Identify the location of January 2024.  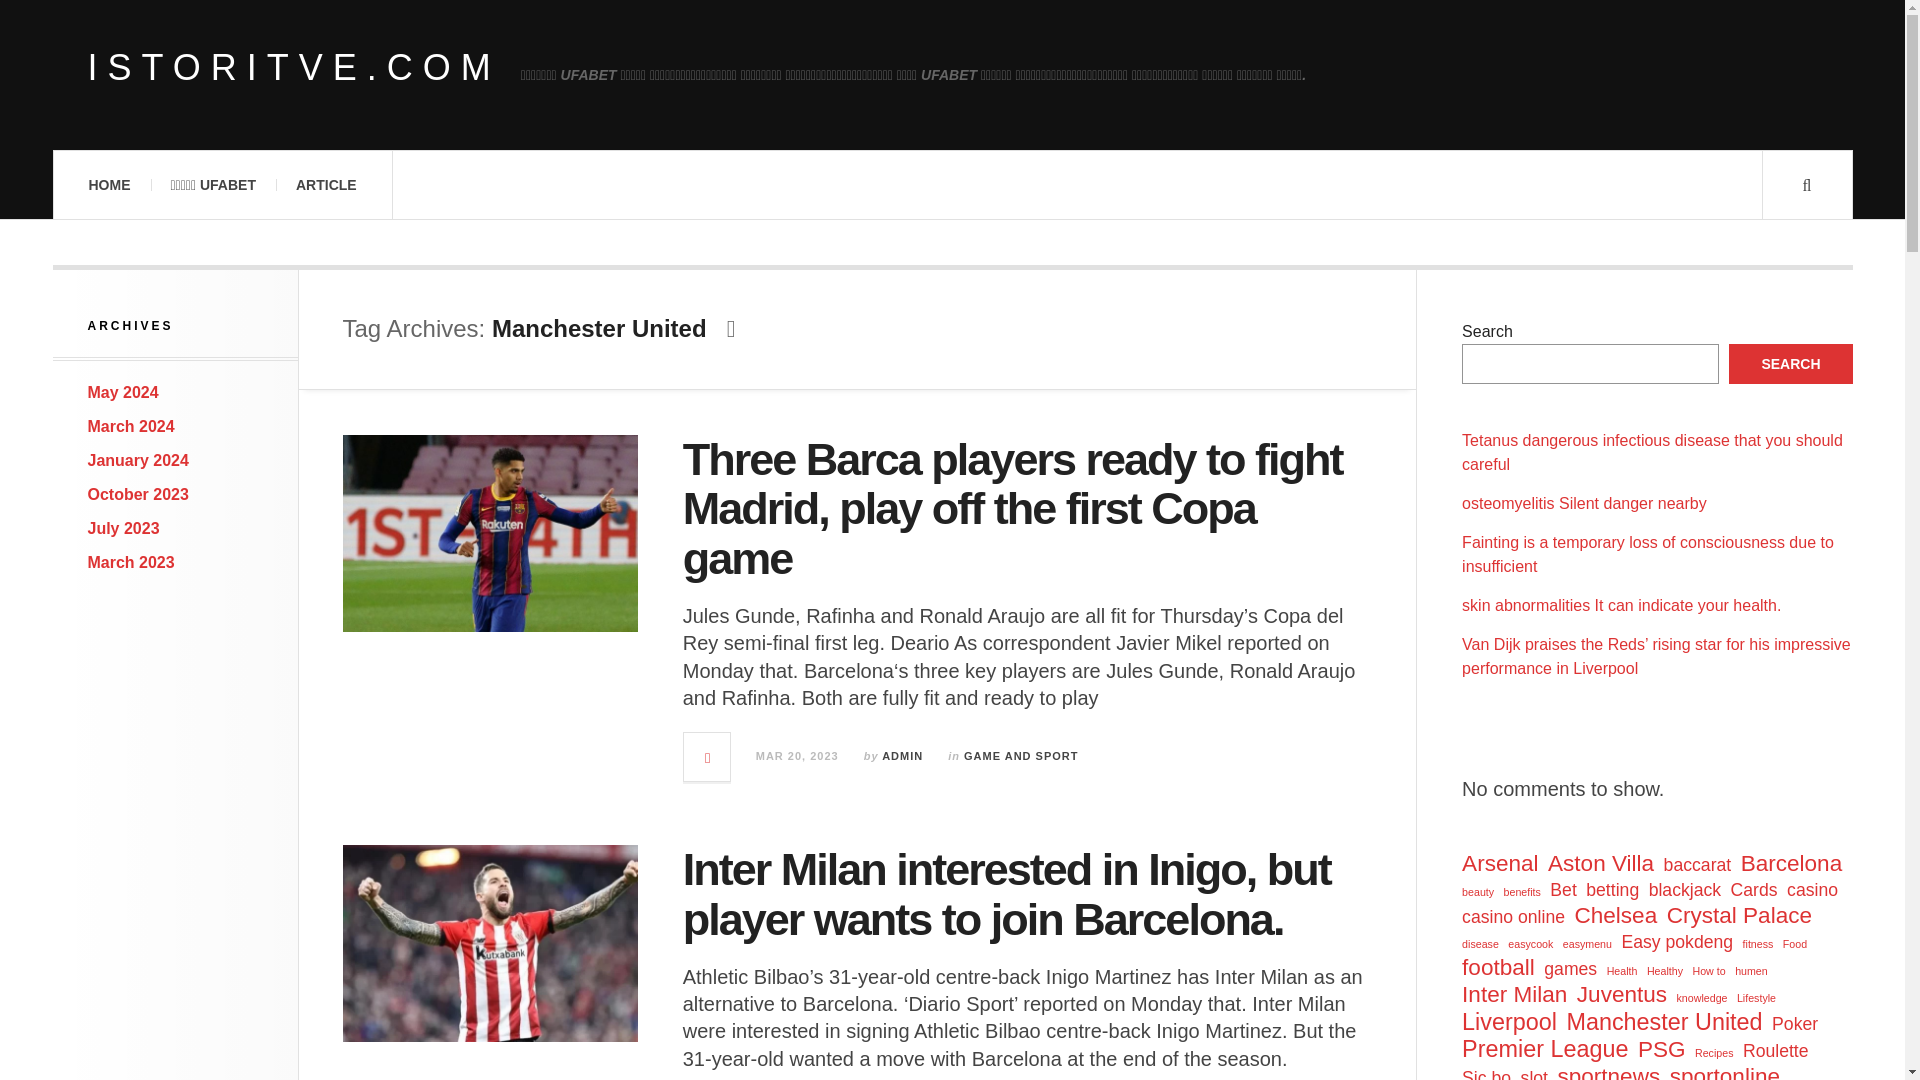
(138, 460).